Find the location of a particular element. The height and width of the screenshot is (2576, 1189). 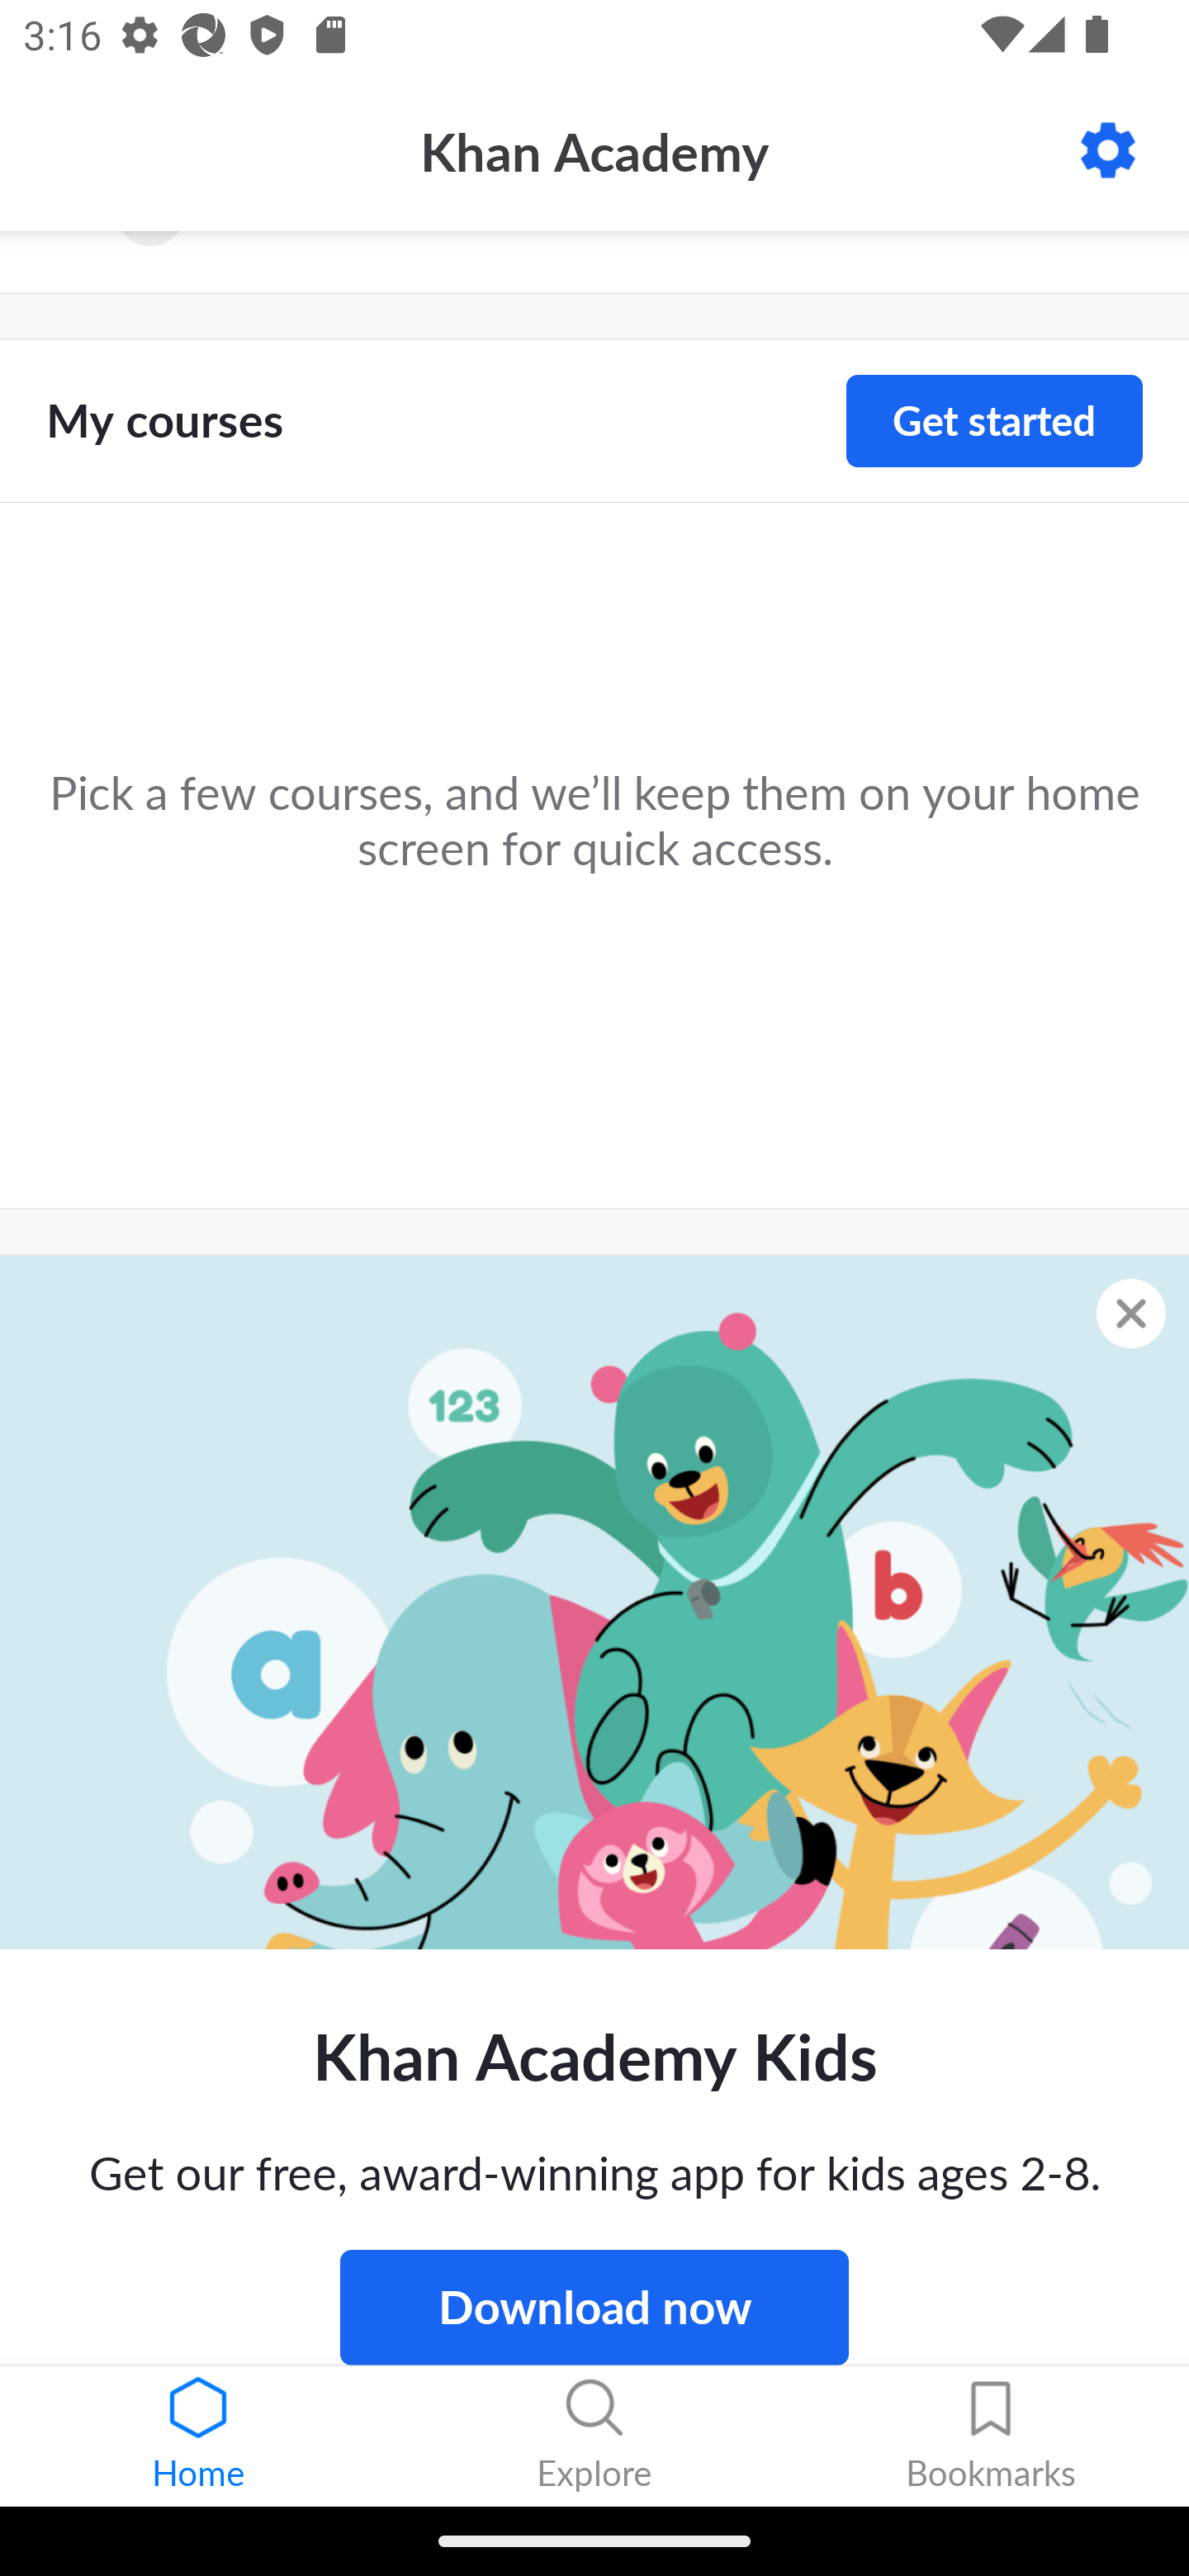

Dismiss is located at coordinates (1131, 1312).